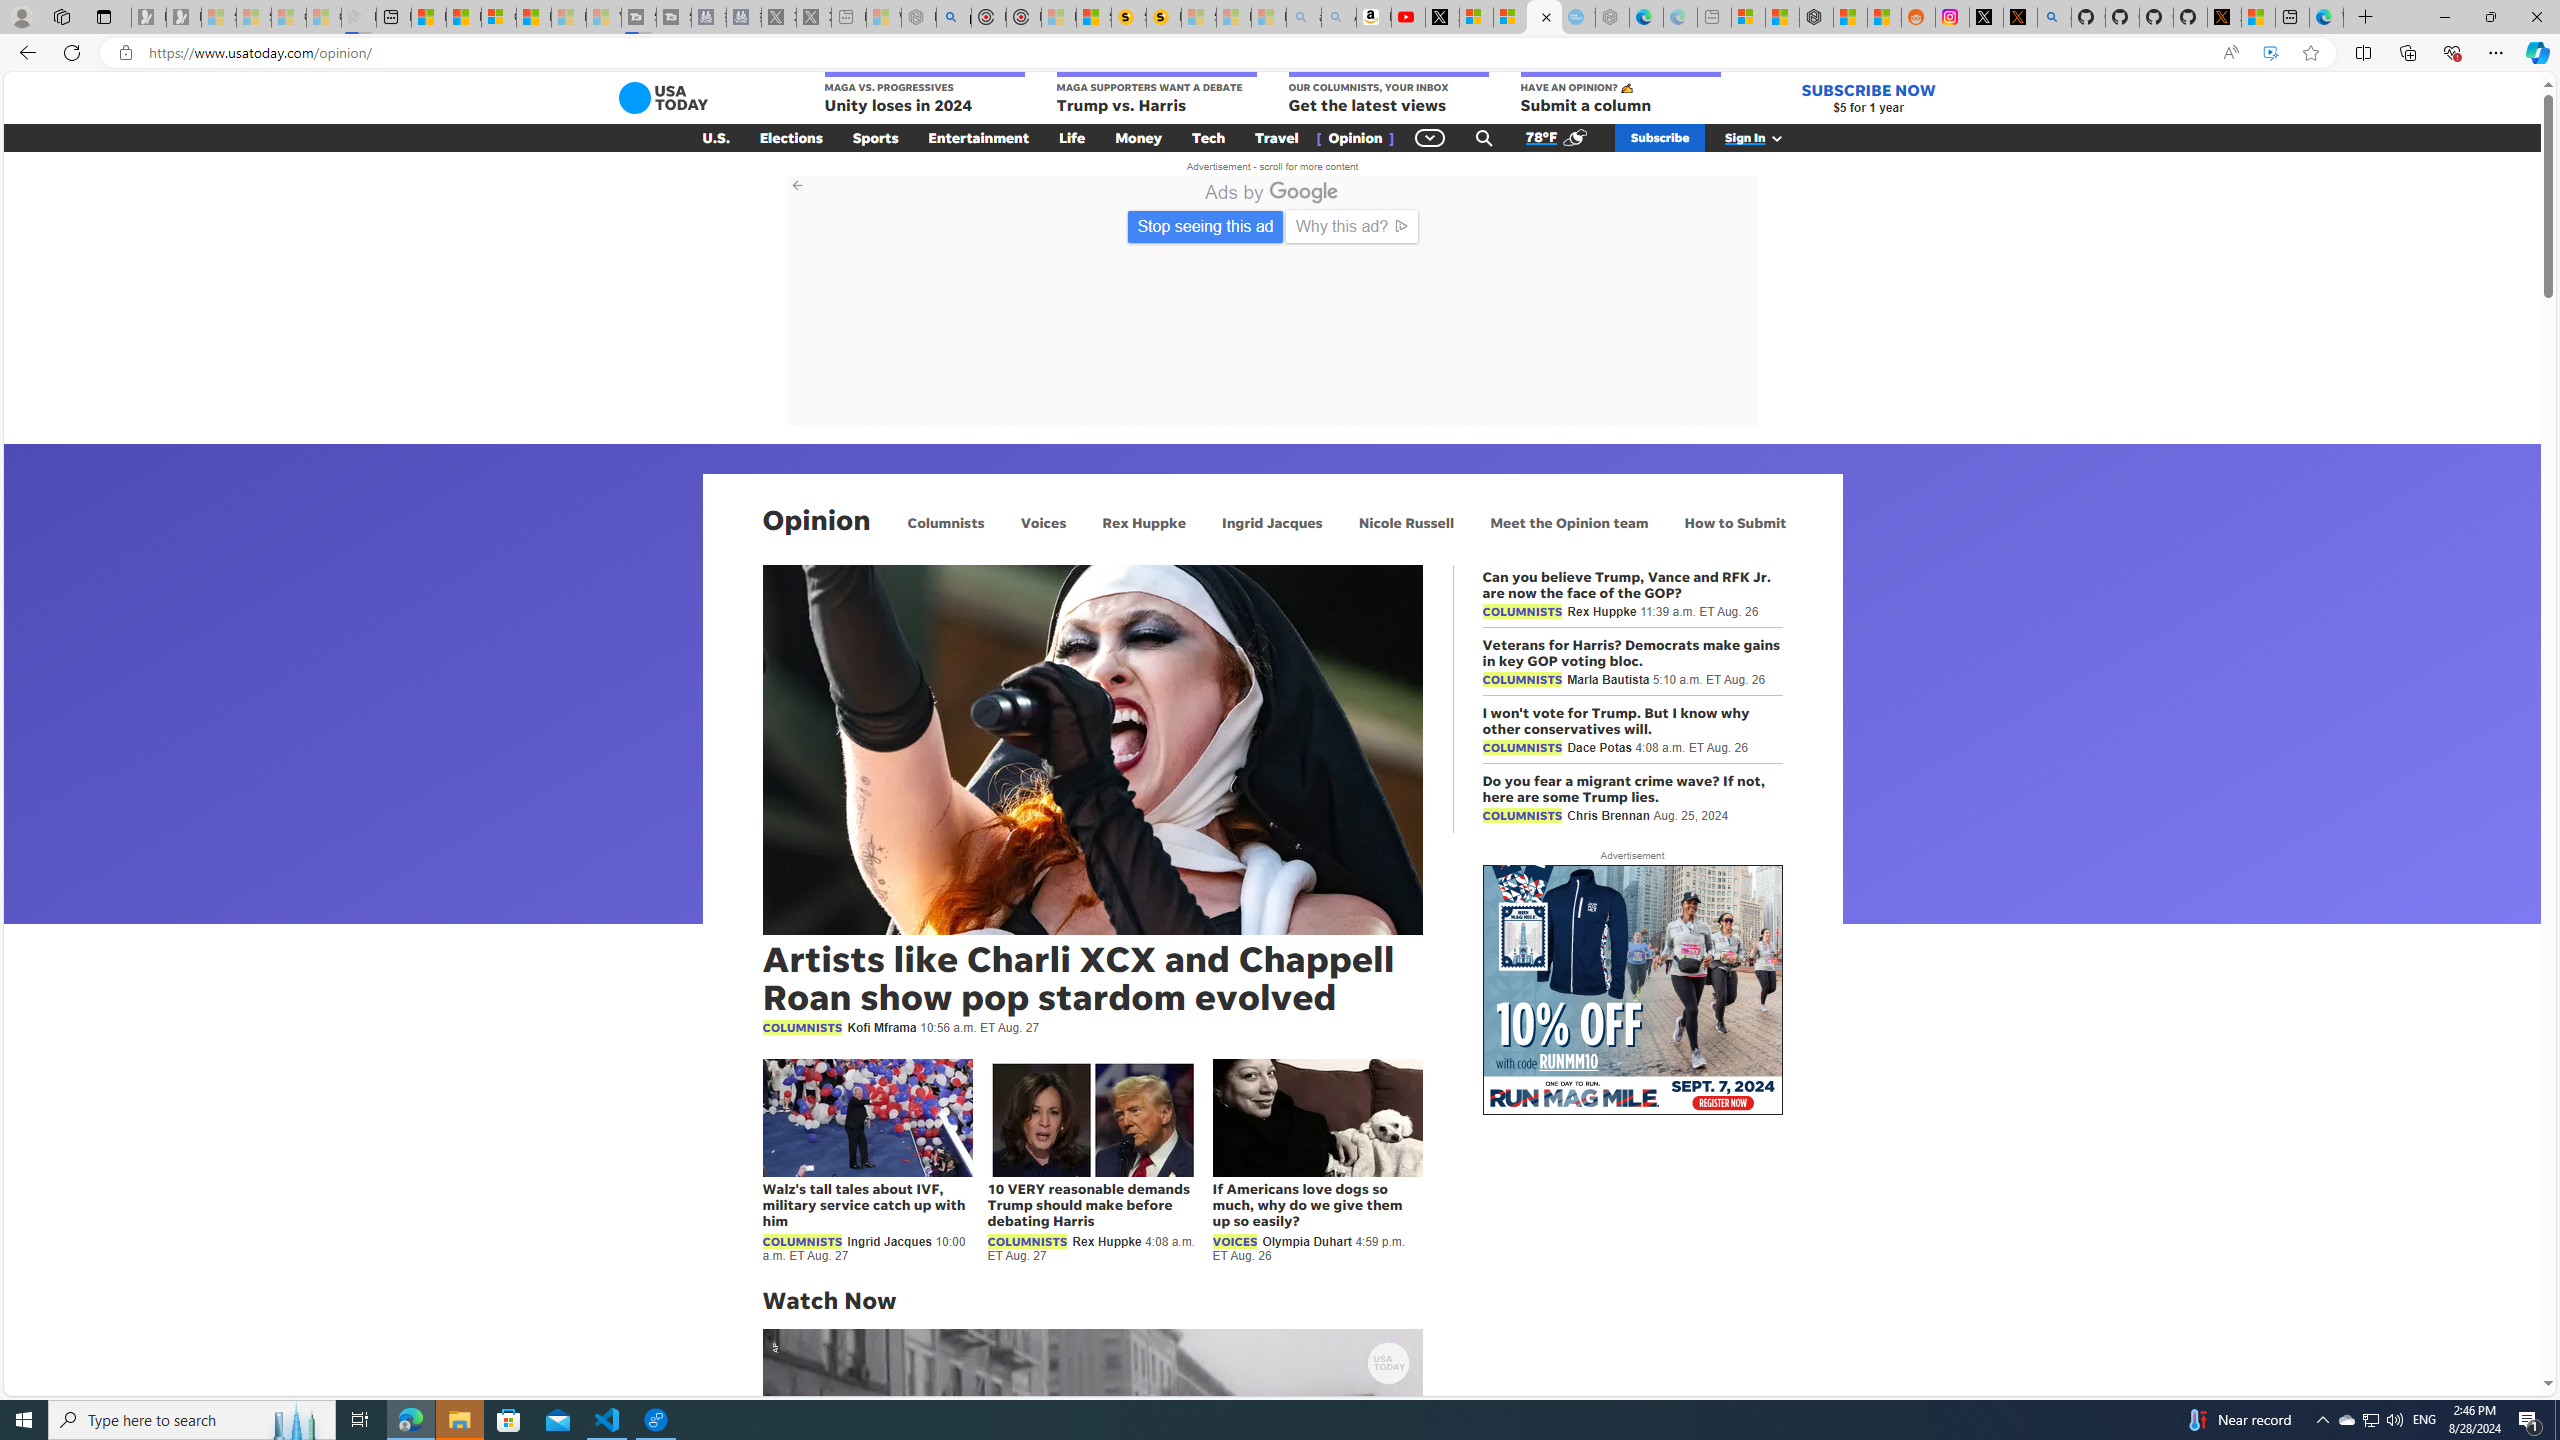 This screenshot has height=1440, width=2560. I want to click on Nordace - Nordace has arrived Hong Kong - Sleeping, so click(1612, 17).